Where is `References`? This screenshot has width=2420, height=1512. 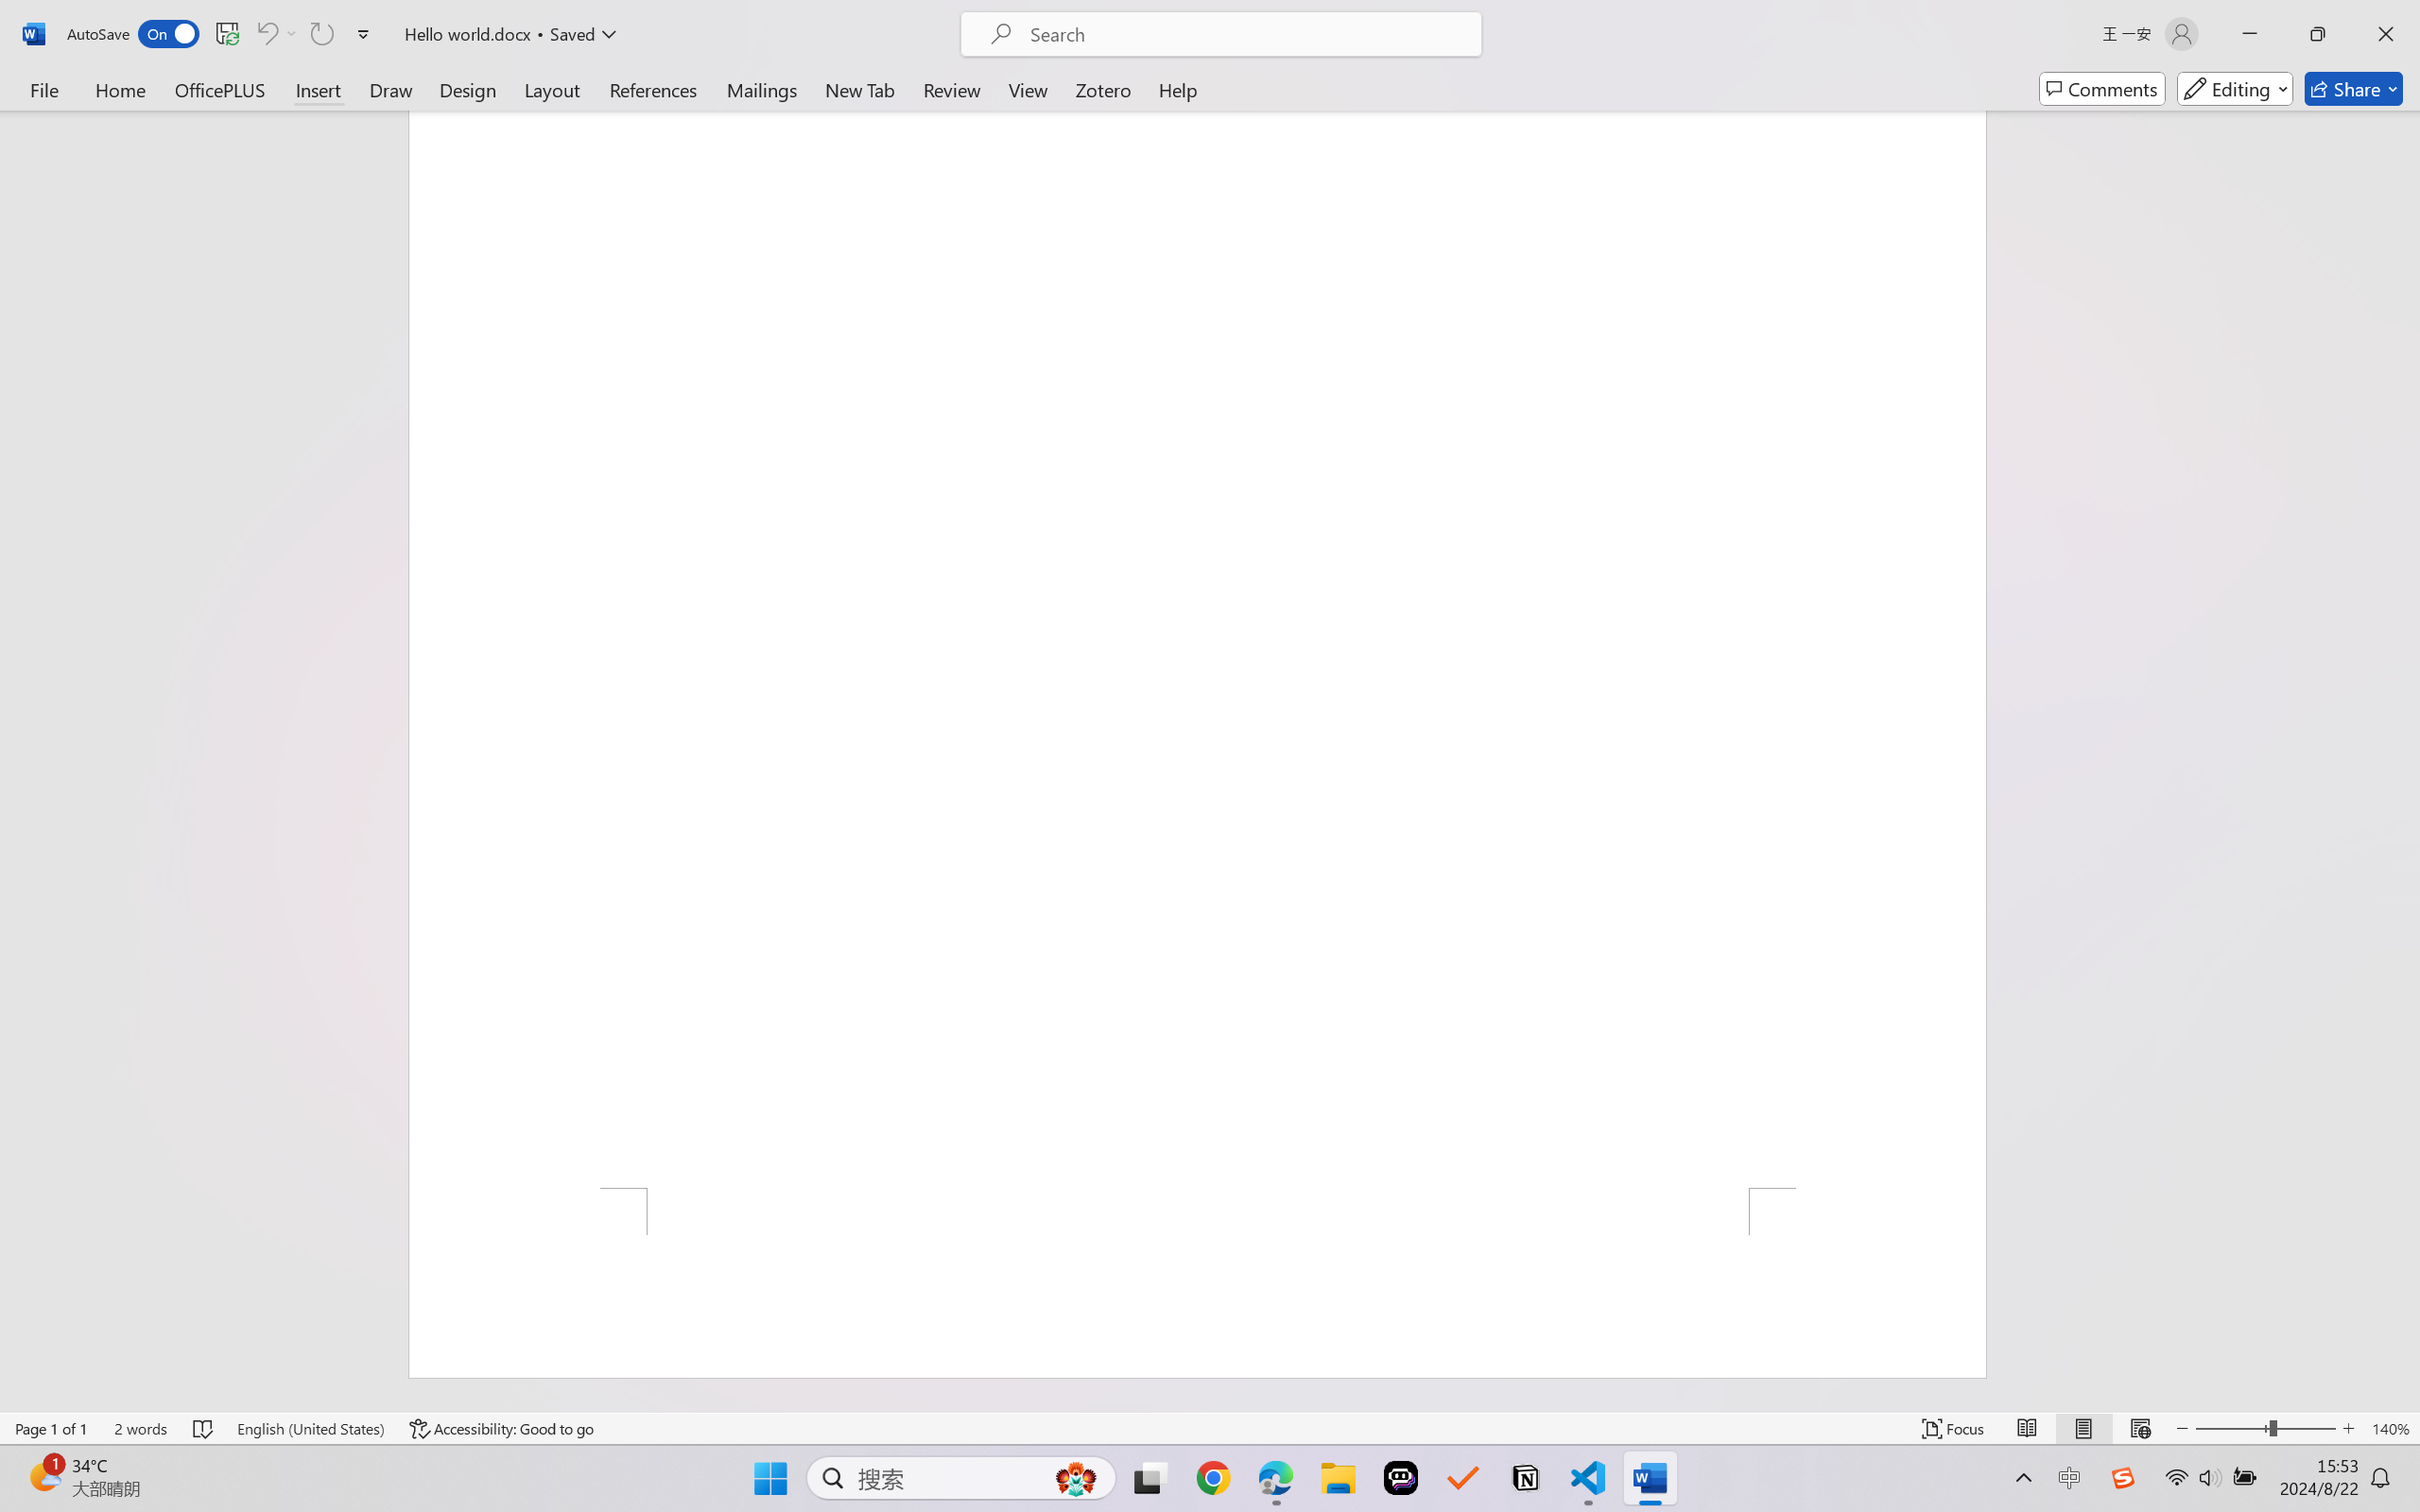
References is located at coordinates (654, 89).